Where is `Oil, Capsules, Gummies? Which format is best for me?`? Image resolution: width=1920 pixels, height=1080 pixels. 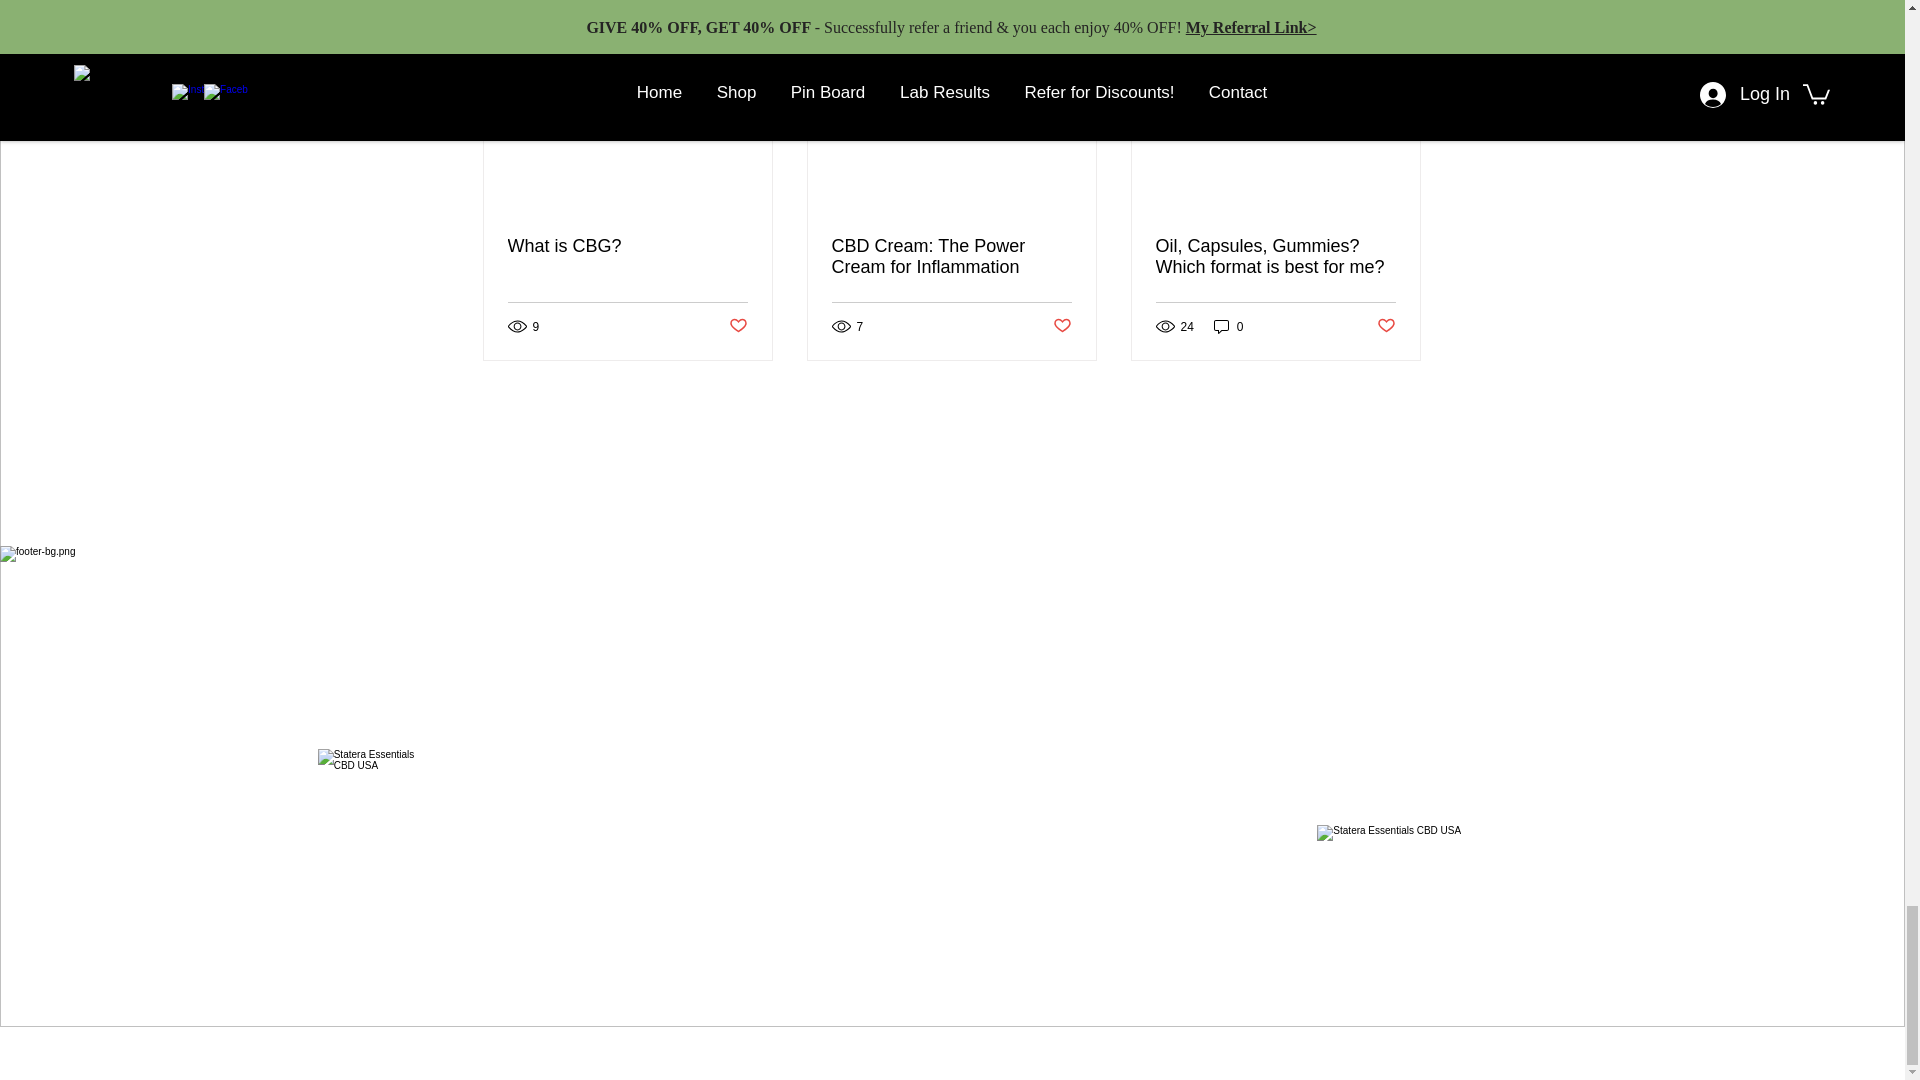
Oil, Capsules, Gummies? Which format is best for me? is located at coordinates (1275, 256).